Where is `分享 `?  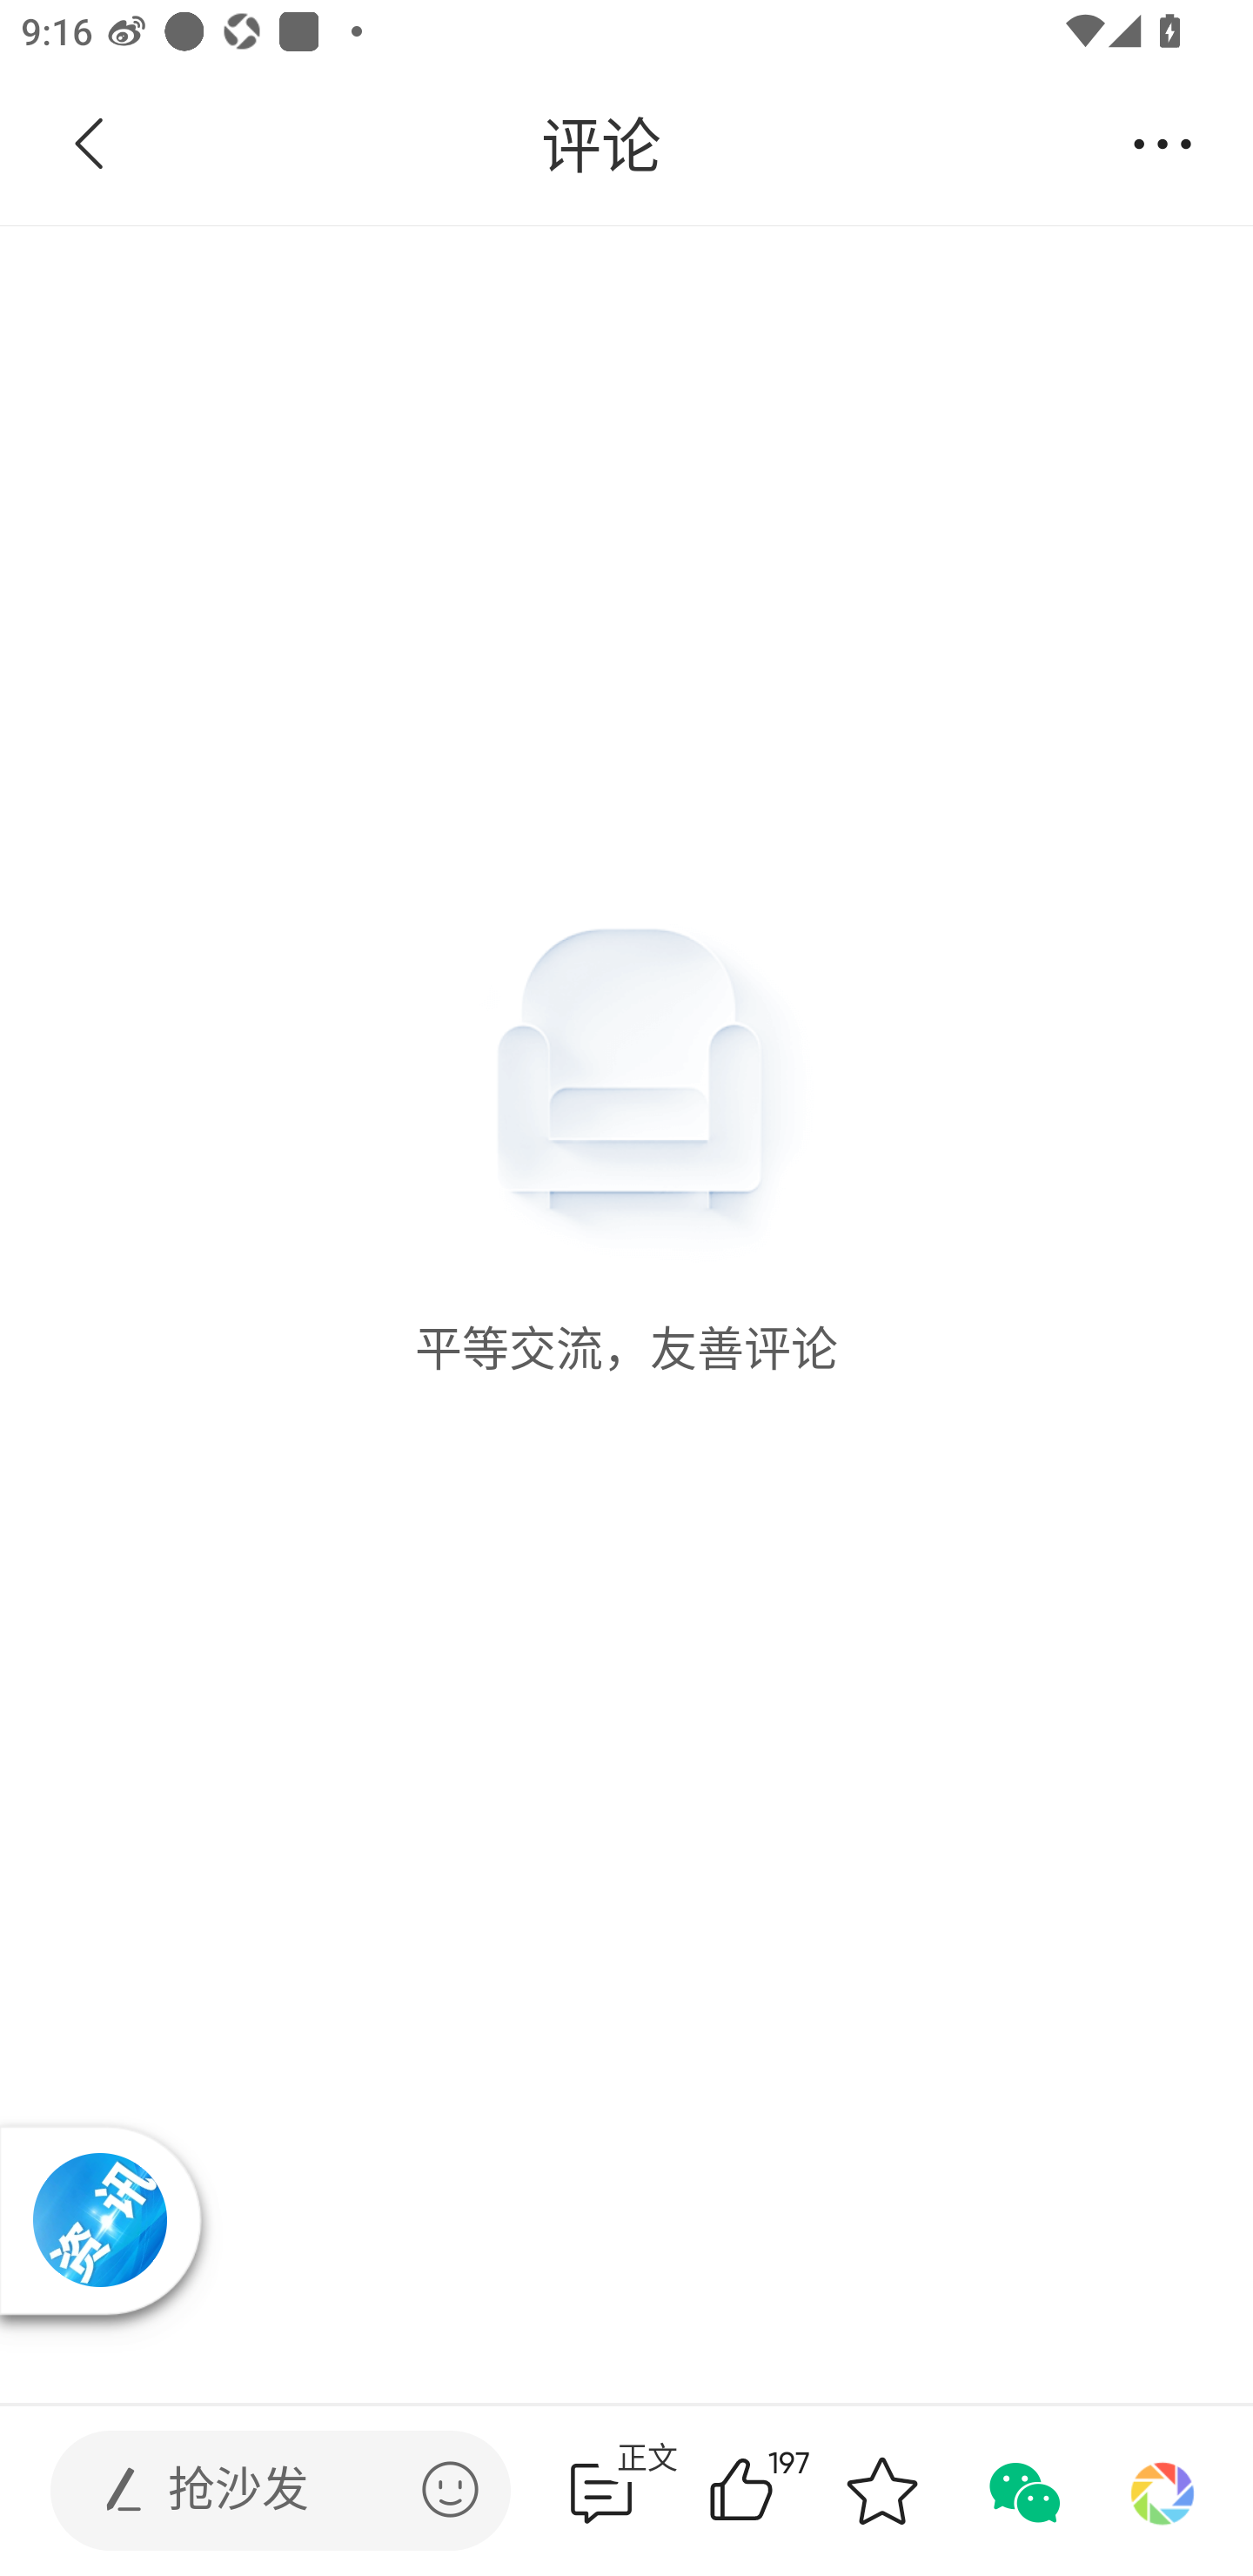
分享  is located at coordinates (1163, 144).